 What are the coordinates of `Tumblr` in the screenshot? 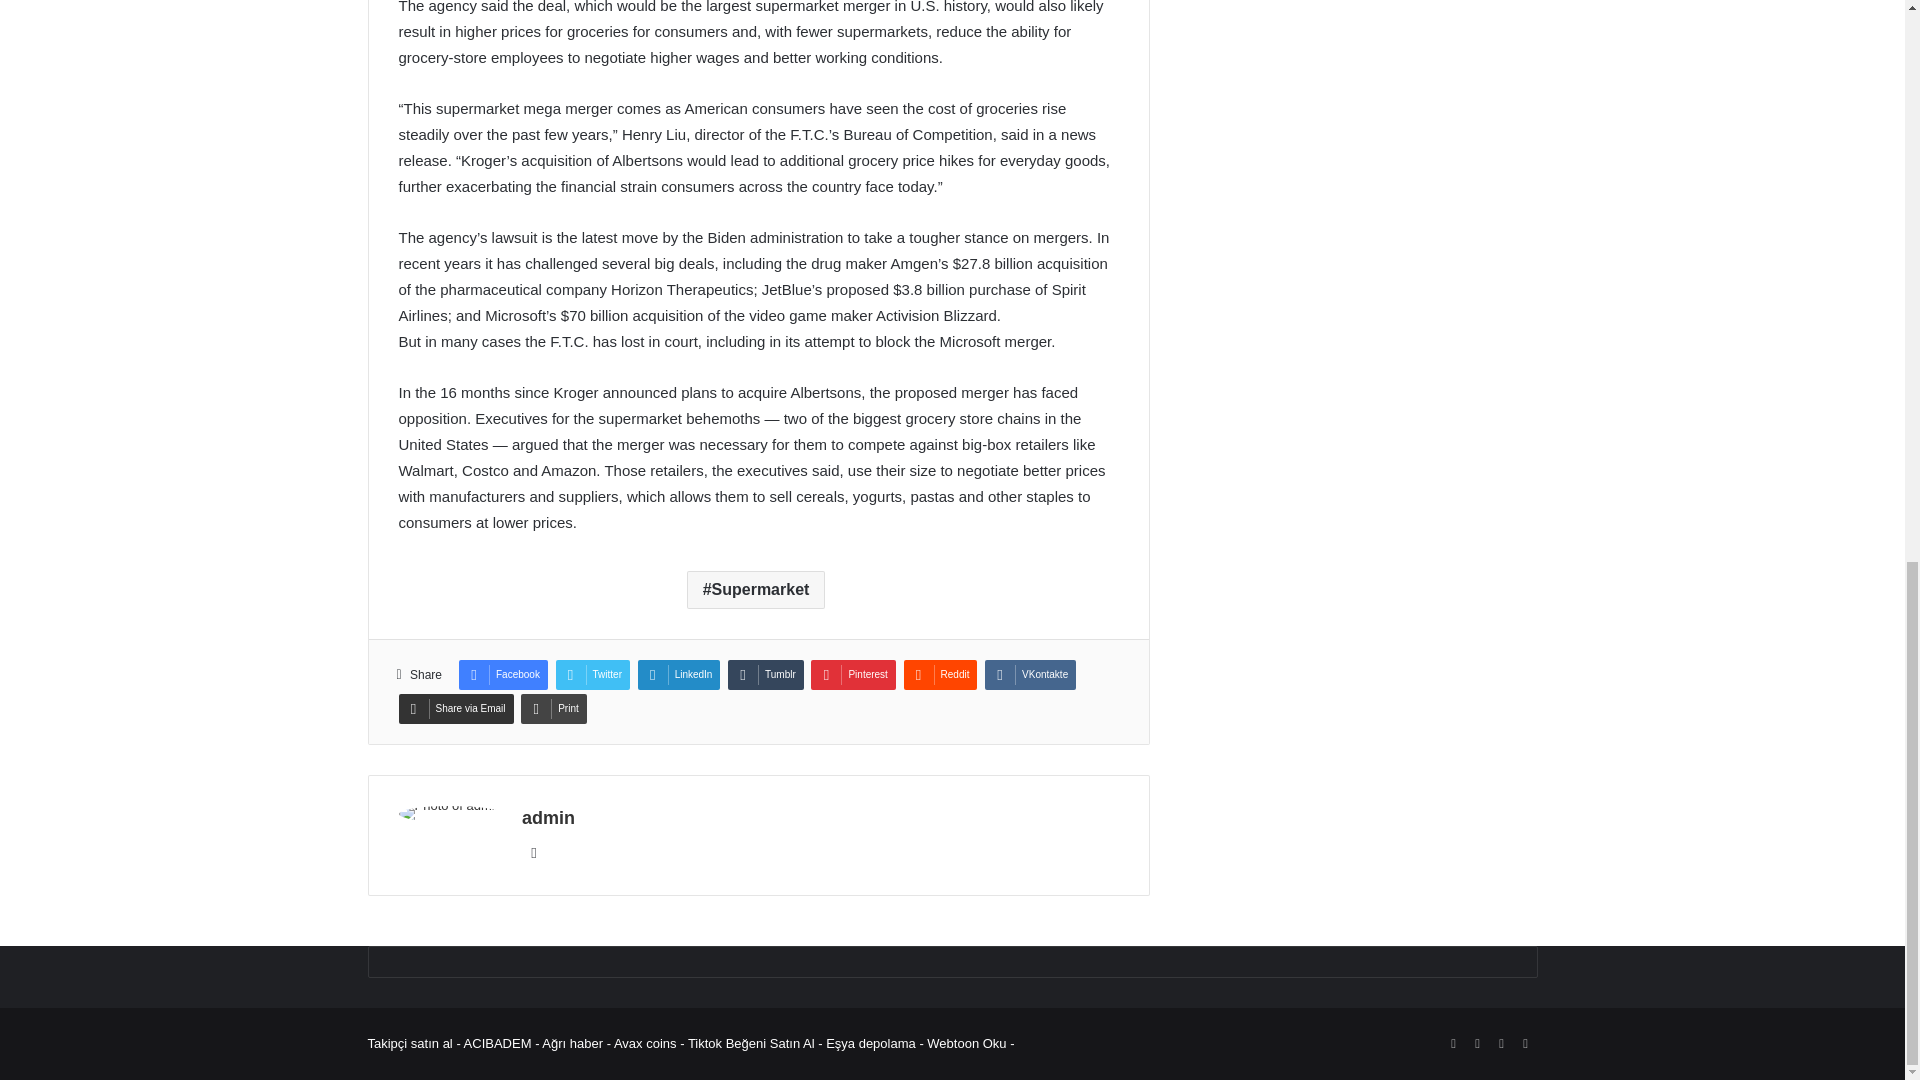 It's located at (766, 674).